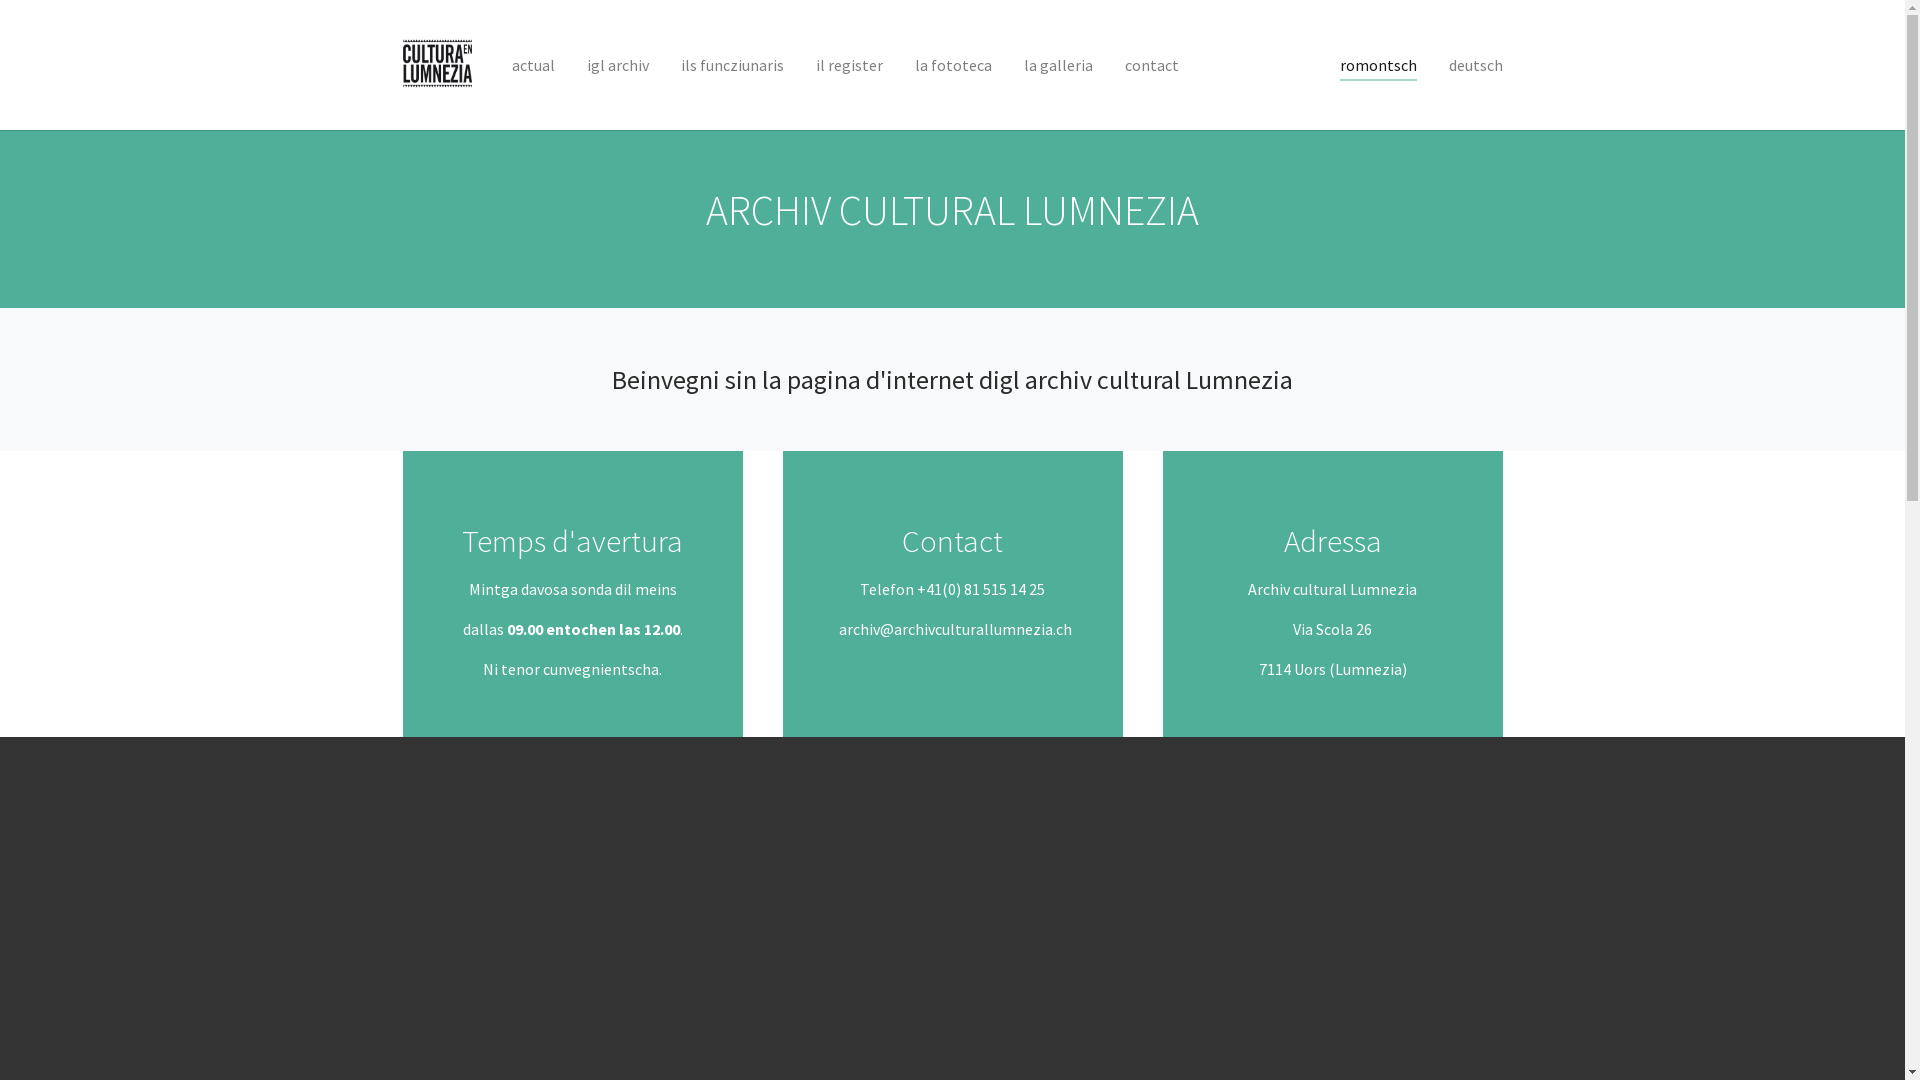 The image size is (1920, 1080). Describe the element at coordinates (1152, 65) in the screenshot. I see `contact` at that location.